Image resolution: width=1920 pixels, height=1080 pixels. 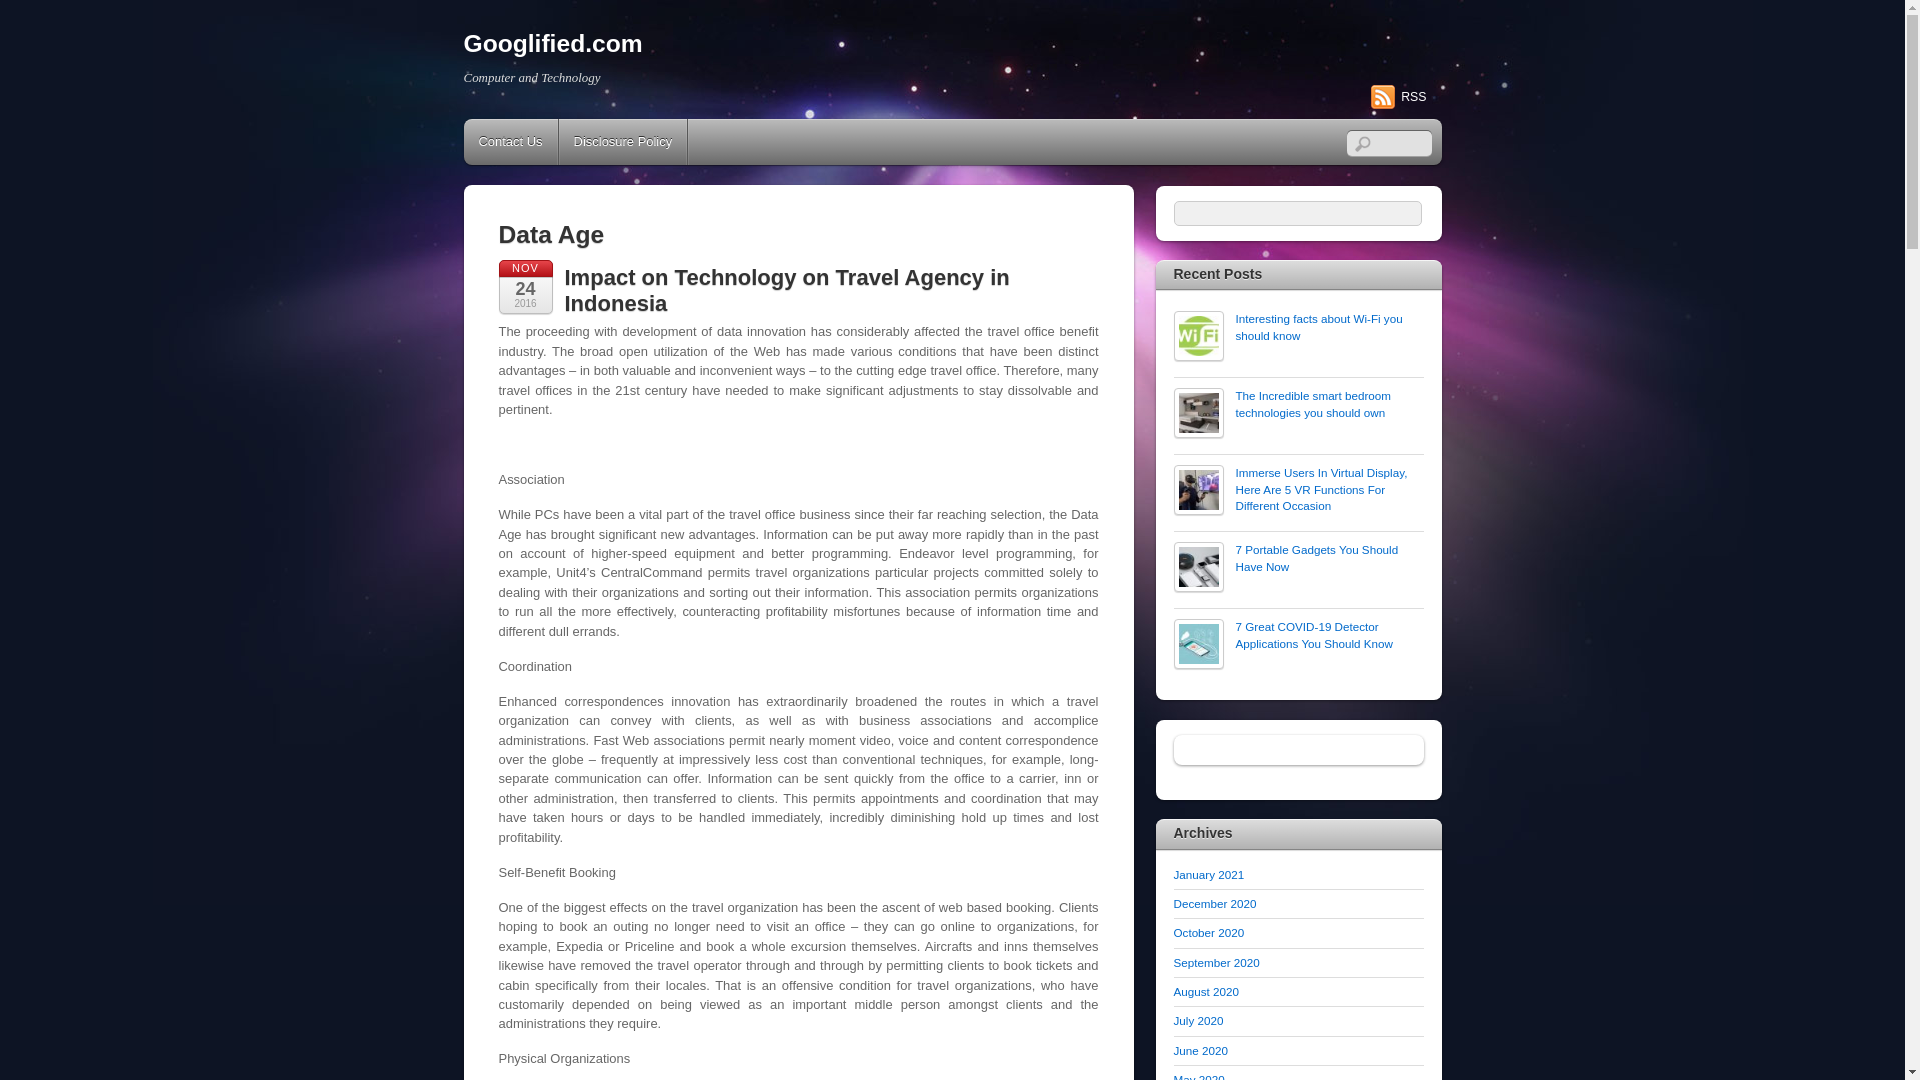 I want to click on RSS, so click(x=1398, y=98).